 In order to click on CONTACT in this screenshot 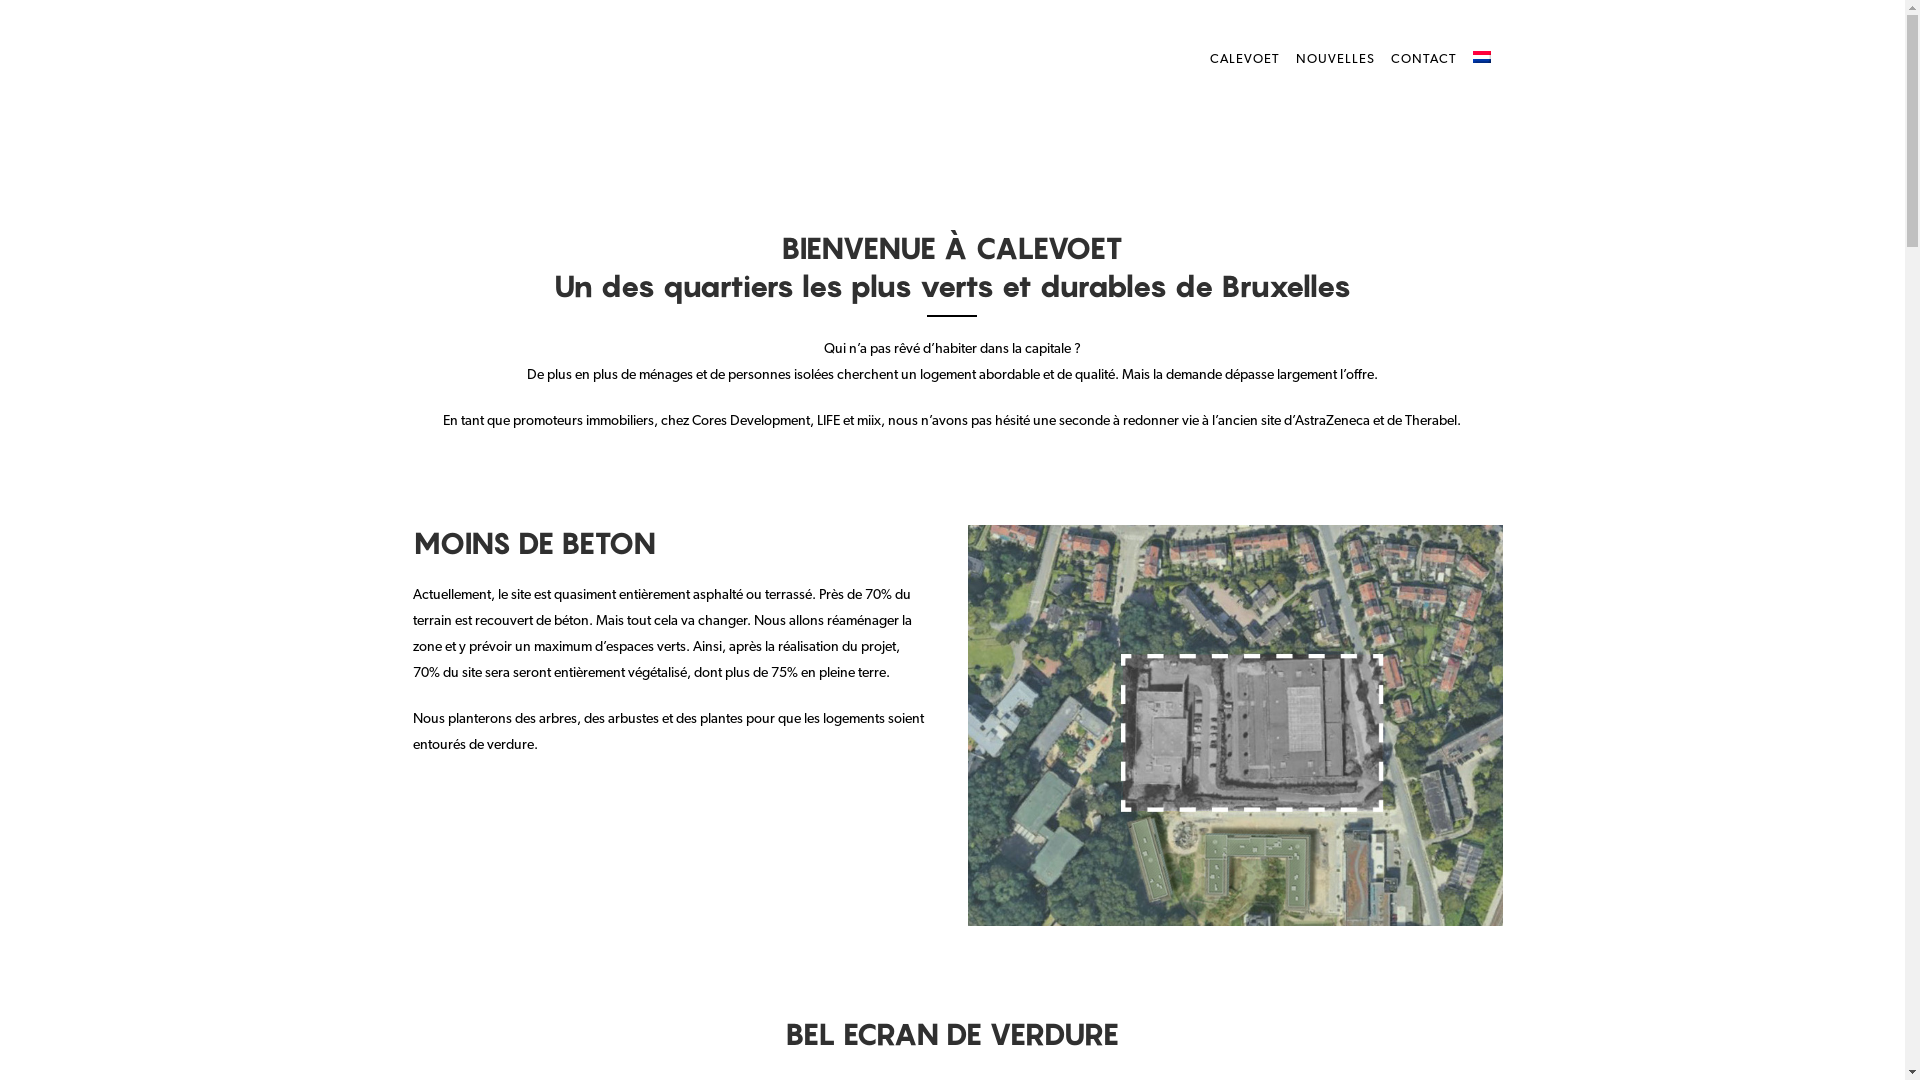, I will do `click(1423, 60)`.